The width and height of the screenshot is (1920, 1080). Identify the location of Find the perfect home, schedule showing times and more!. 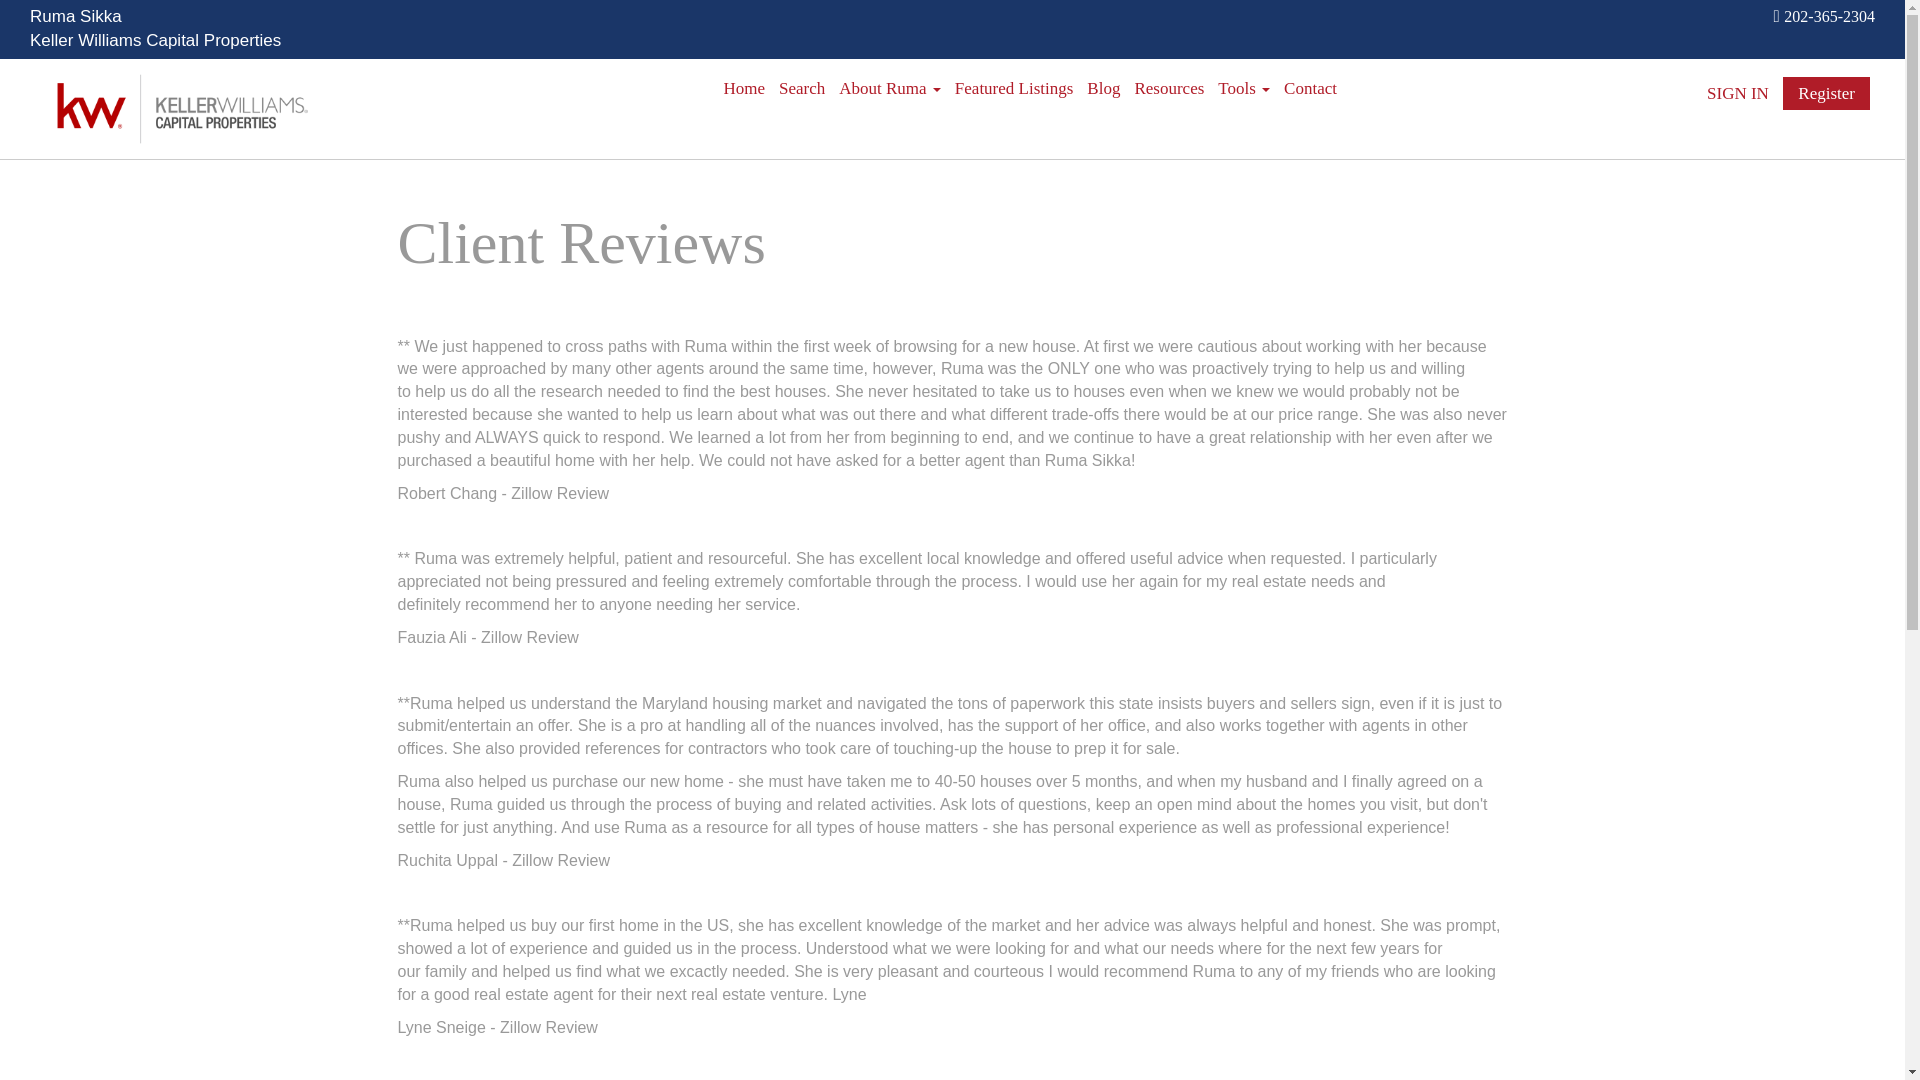
(801, 89).